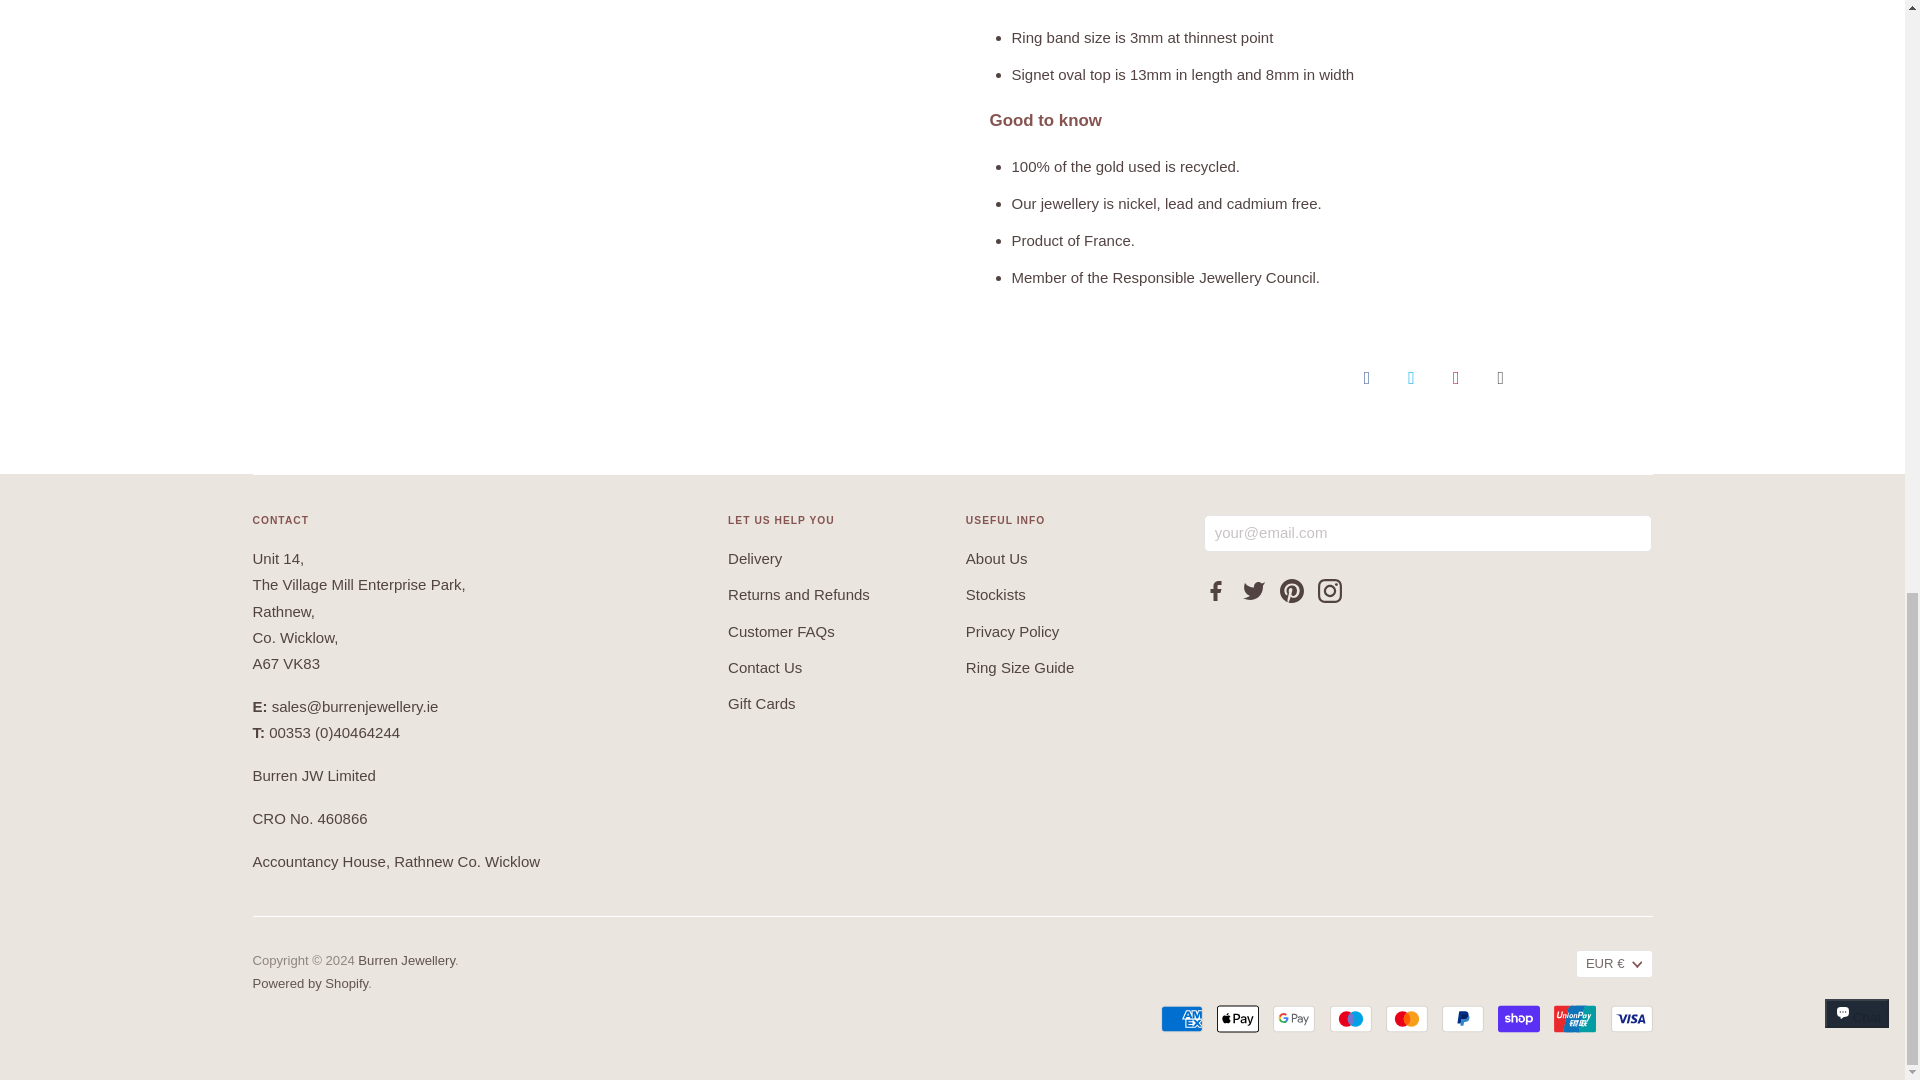 This screenshot has width=1920, height=1080. I want to click on PayPal, so click(1462, 1018).